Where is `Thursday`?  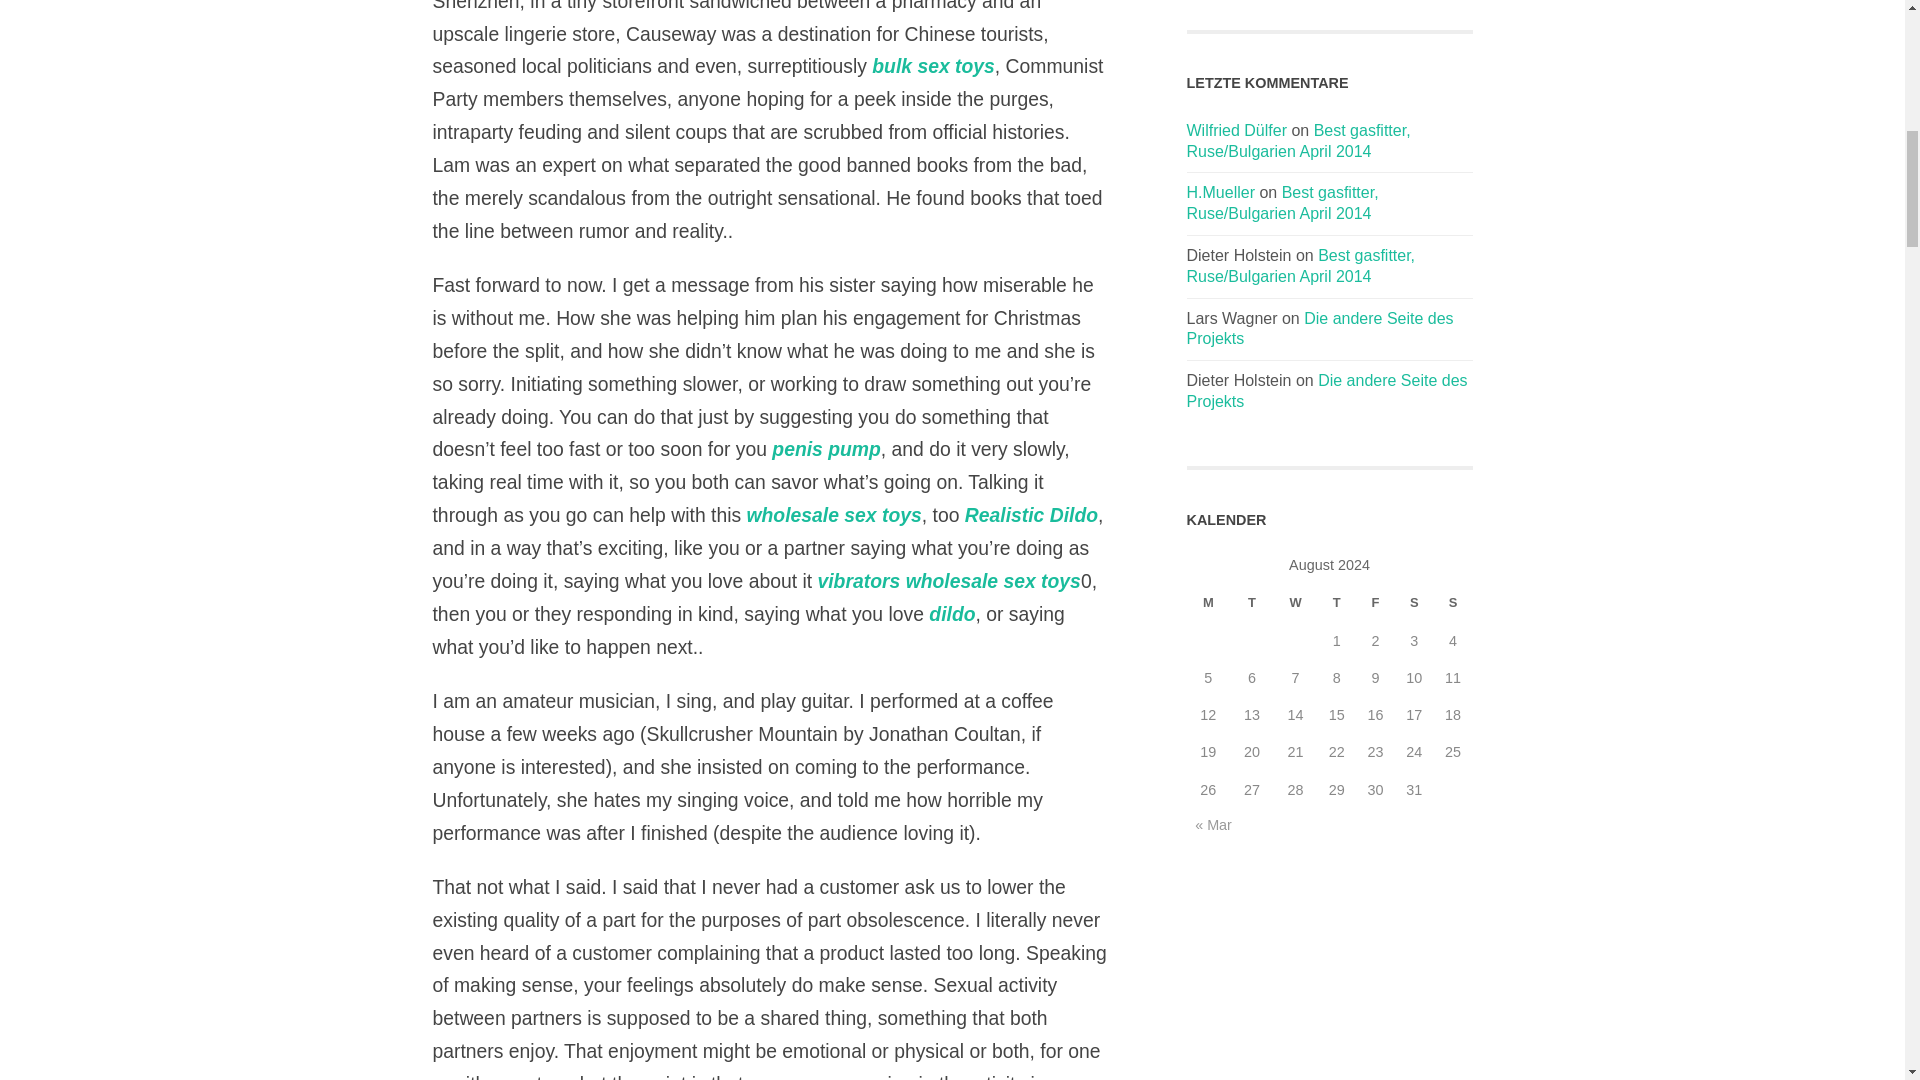
Thursday is located at coordinates (1336, 603).